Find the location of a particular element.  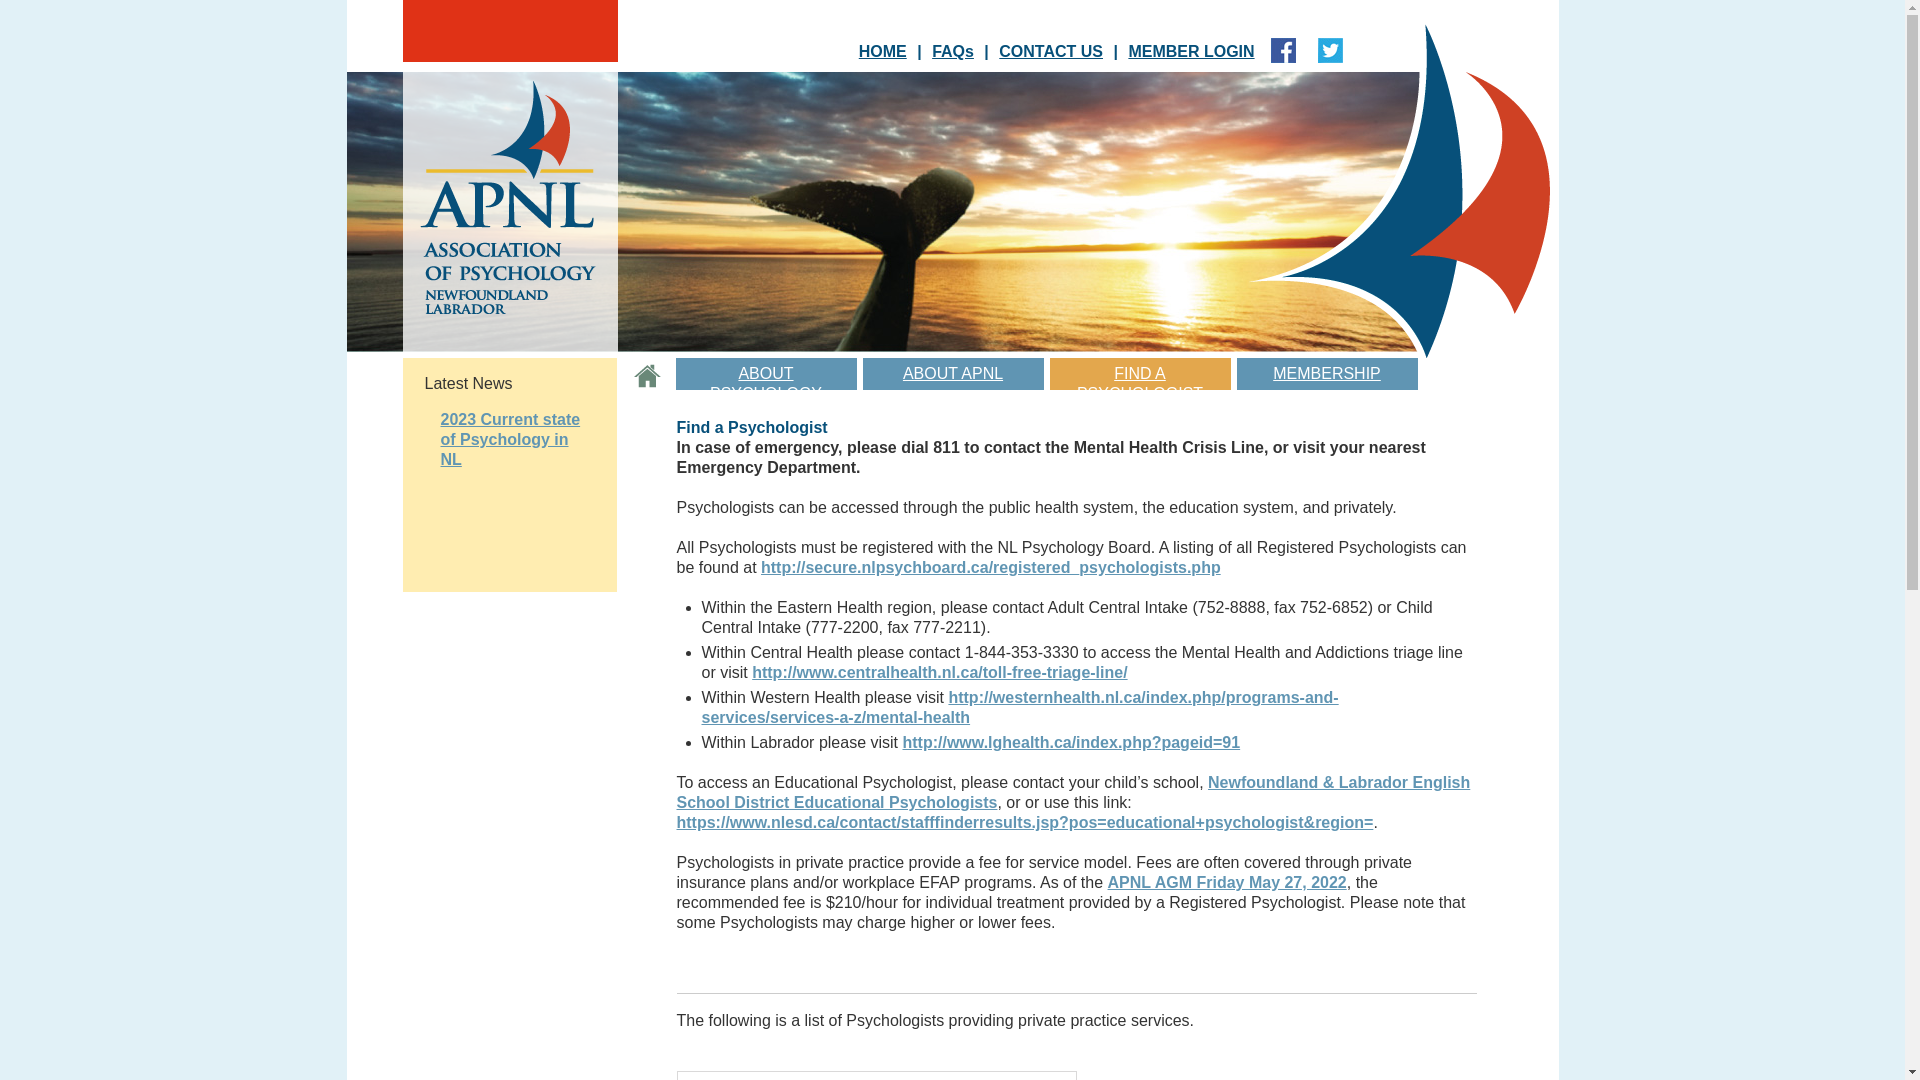

APNL AGM Friday May 27, 2022 is located at coordinates (1228, 882).